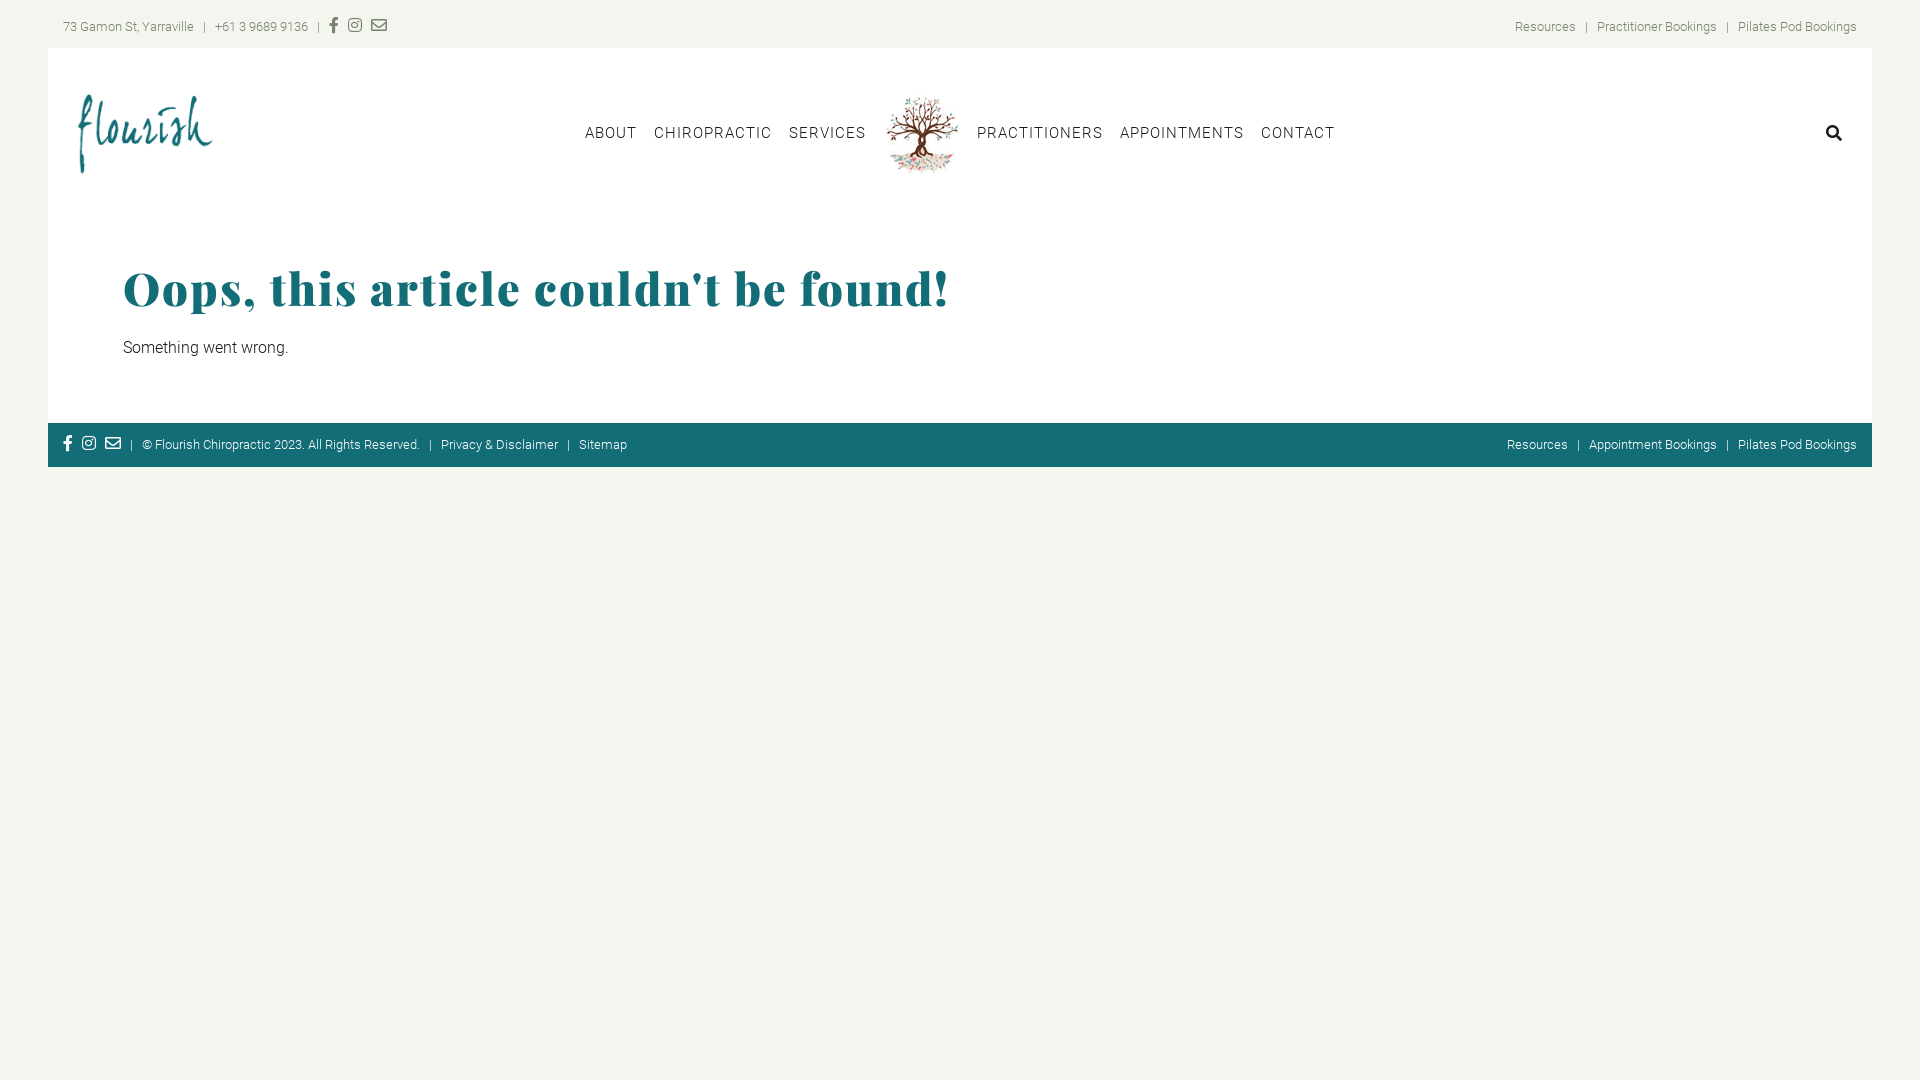 This screenshot has height=1080, width=1920. Describe the element at coordinates (500, 444) in the screenshot. I see `Privacy & Disclaimer` at that location.